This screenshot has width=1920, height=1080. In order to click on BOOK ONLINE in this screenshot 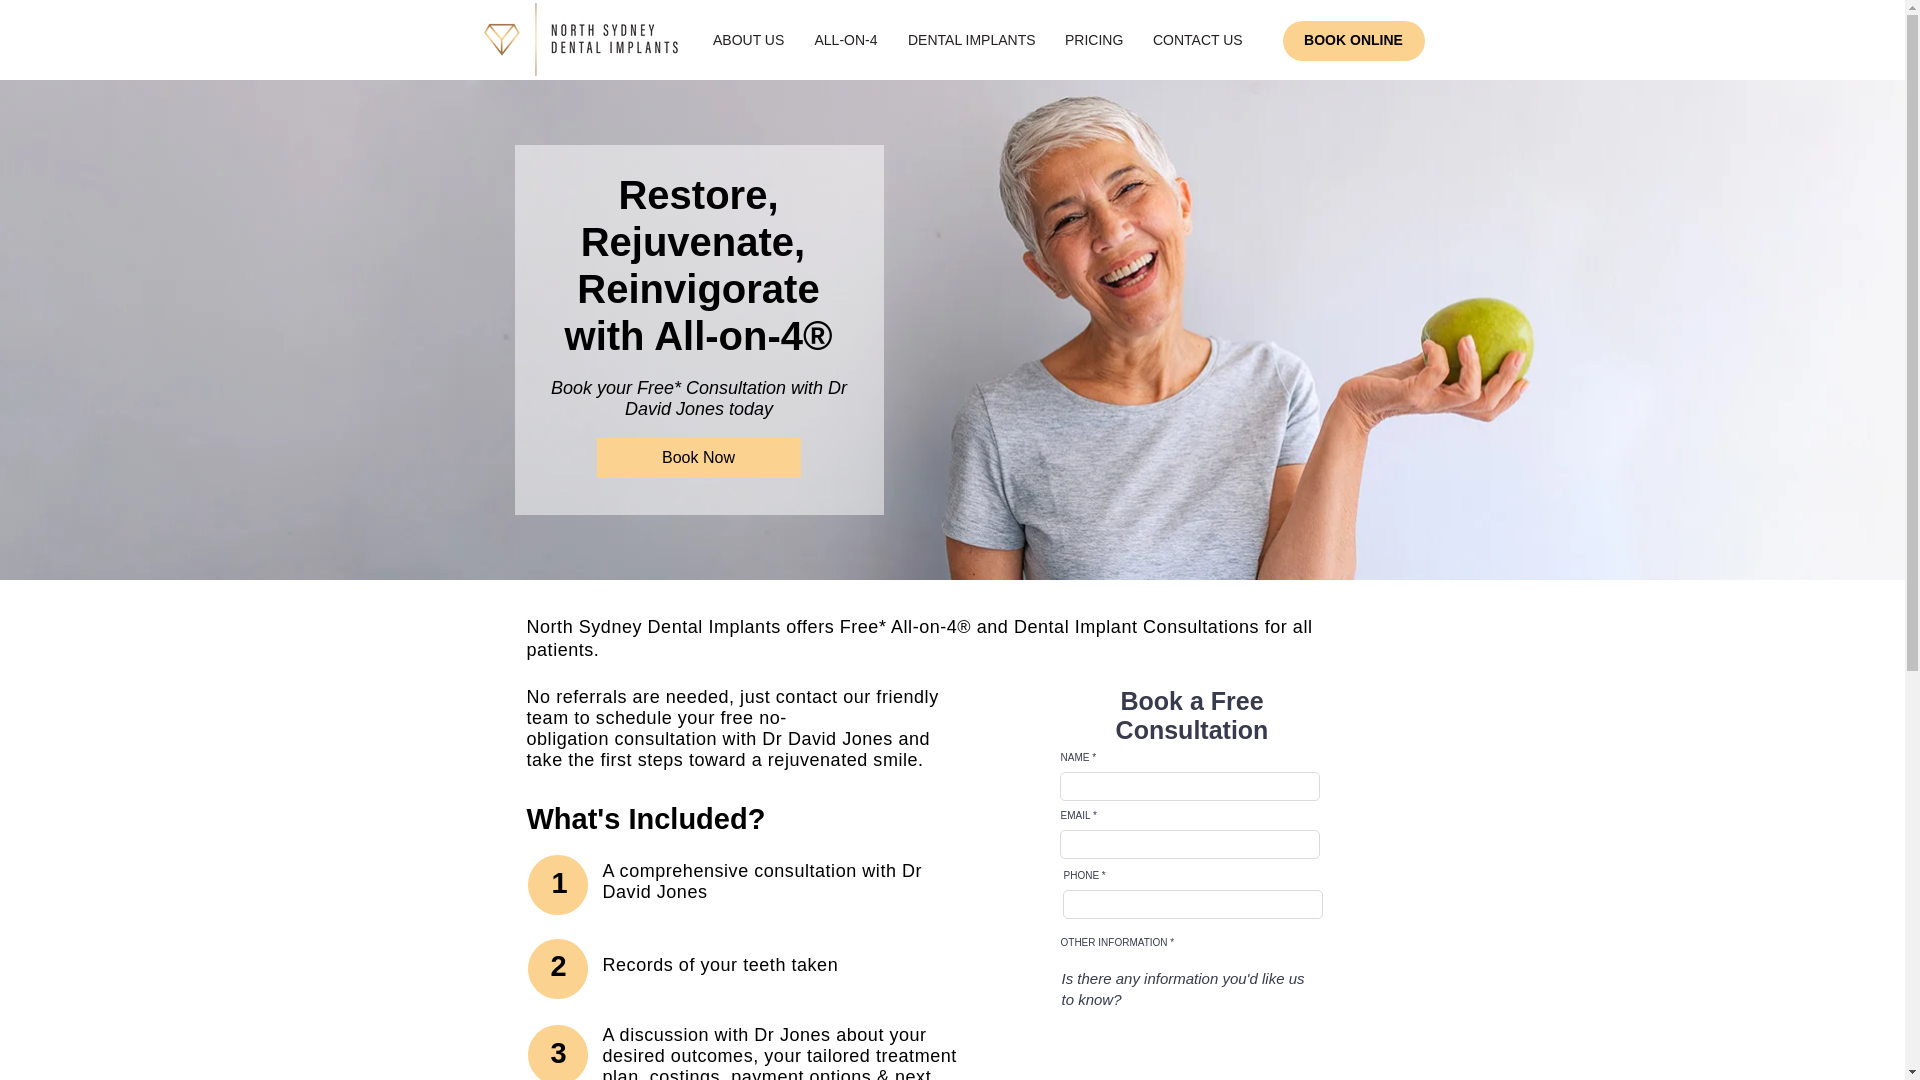, I will do `click(1353, 40)`.